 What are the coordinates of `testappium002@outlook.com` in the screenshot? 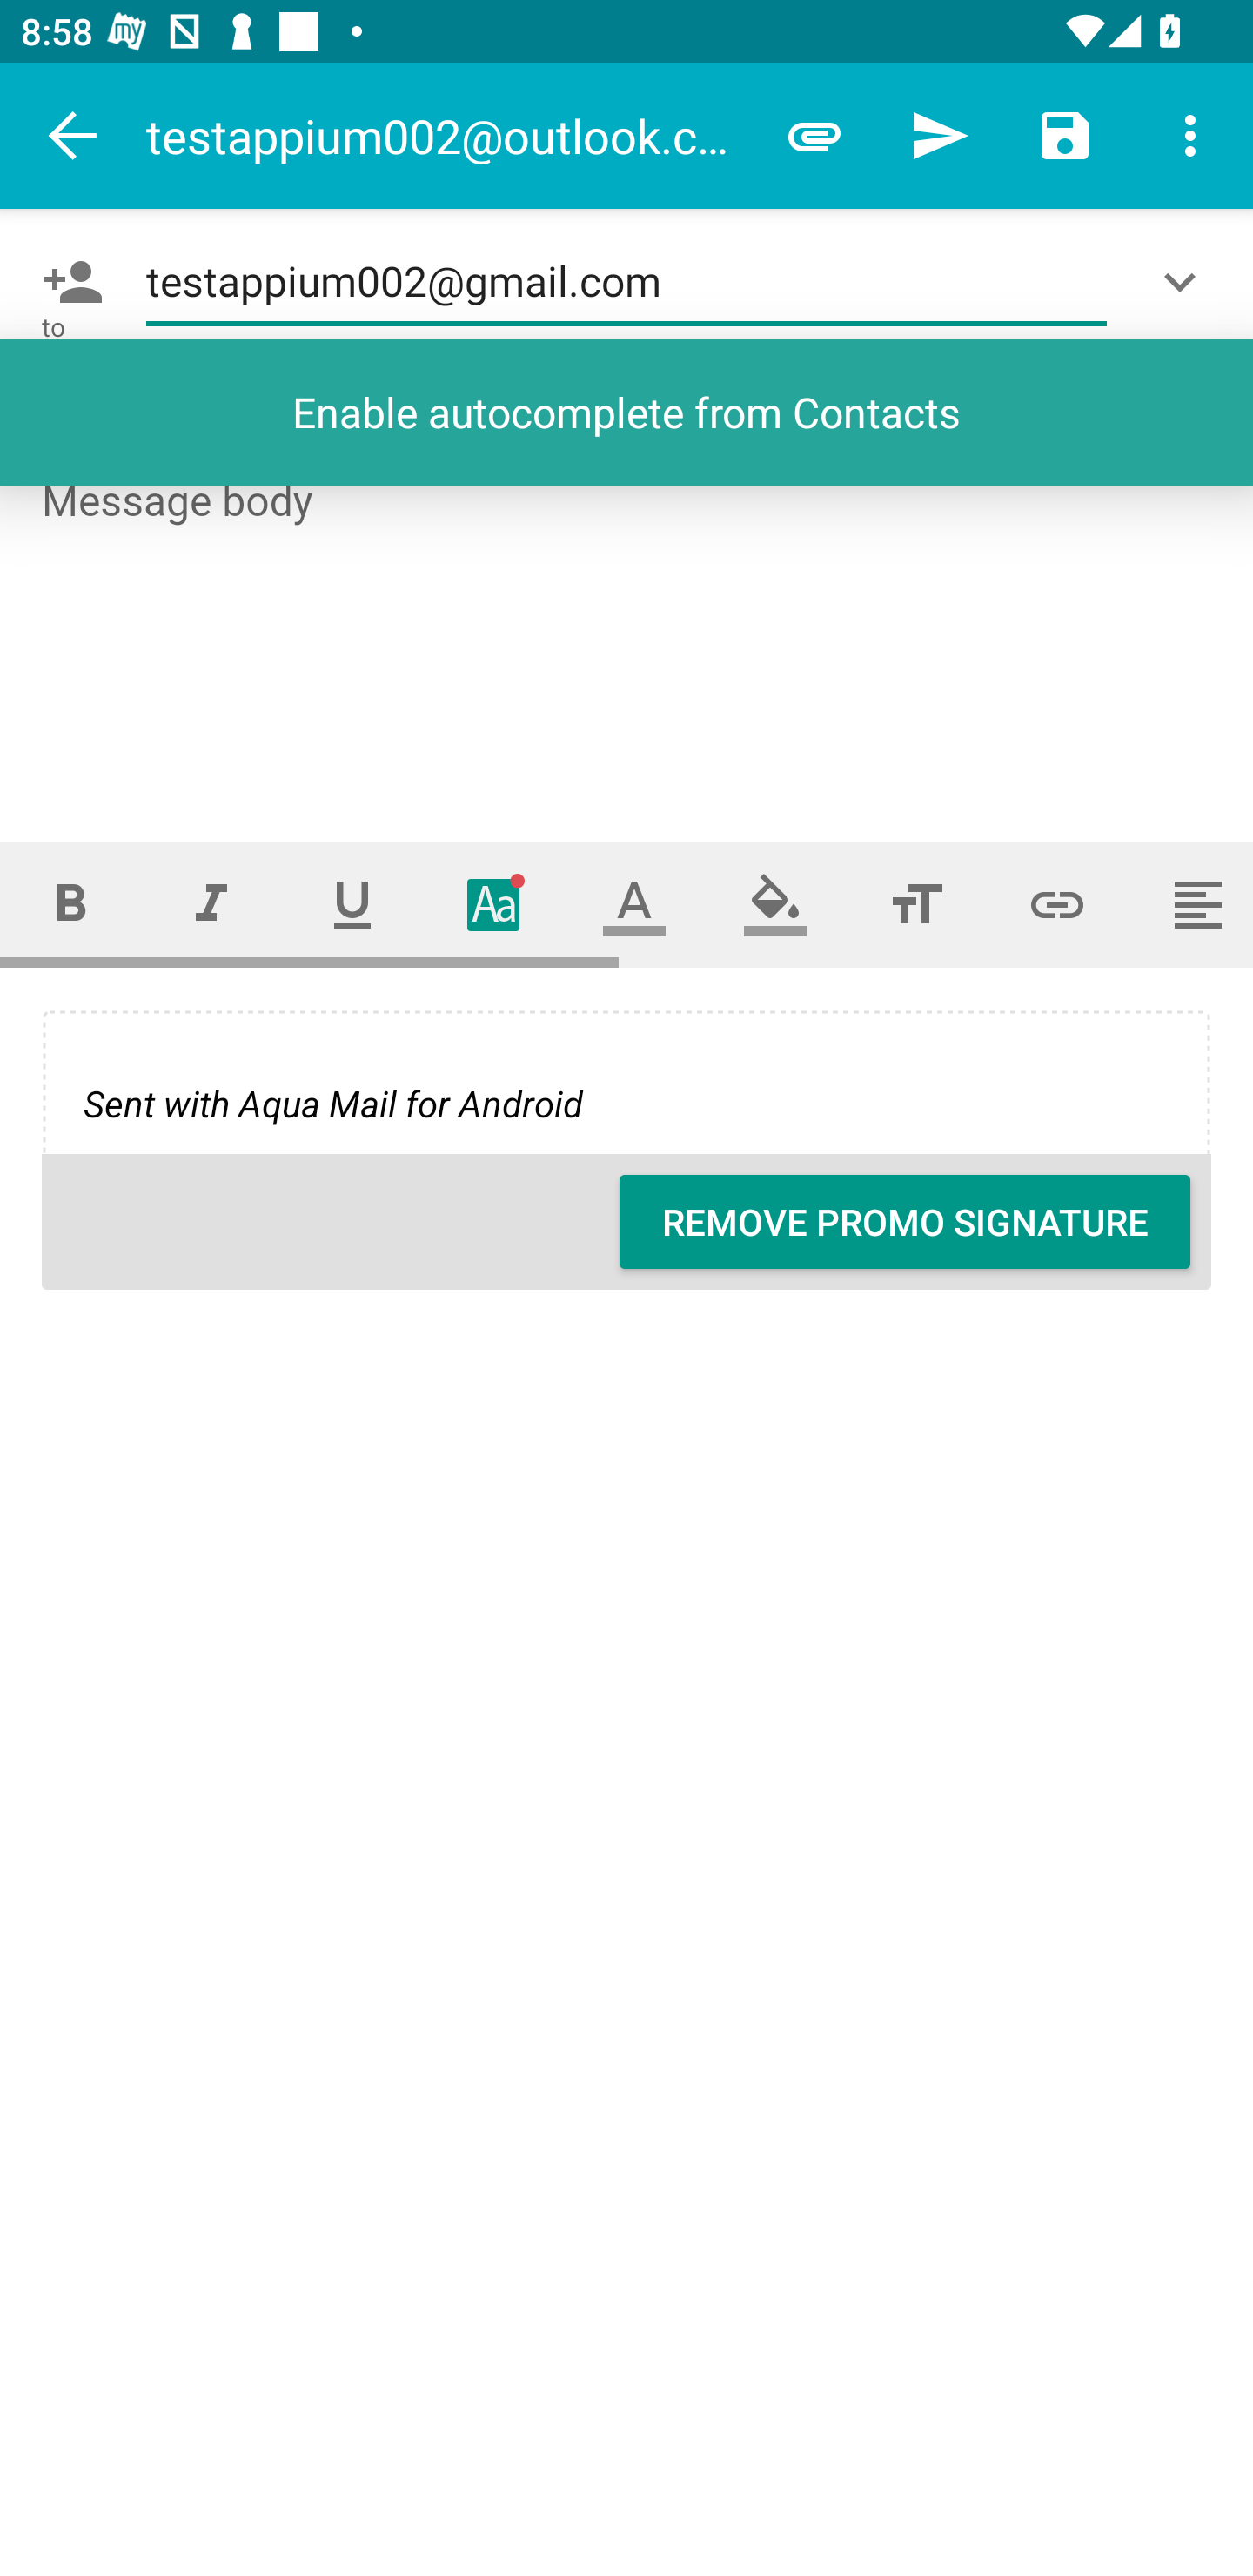 It's located at (449, 135).